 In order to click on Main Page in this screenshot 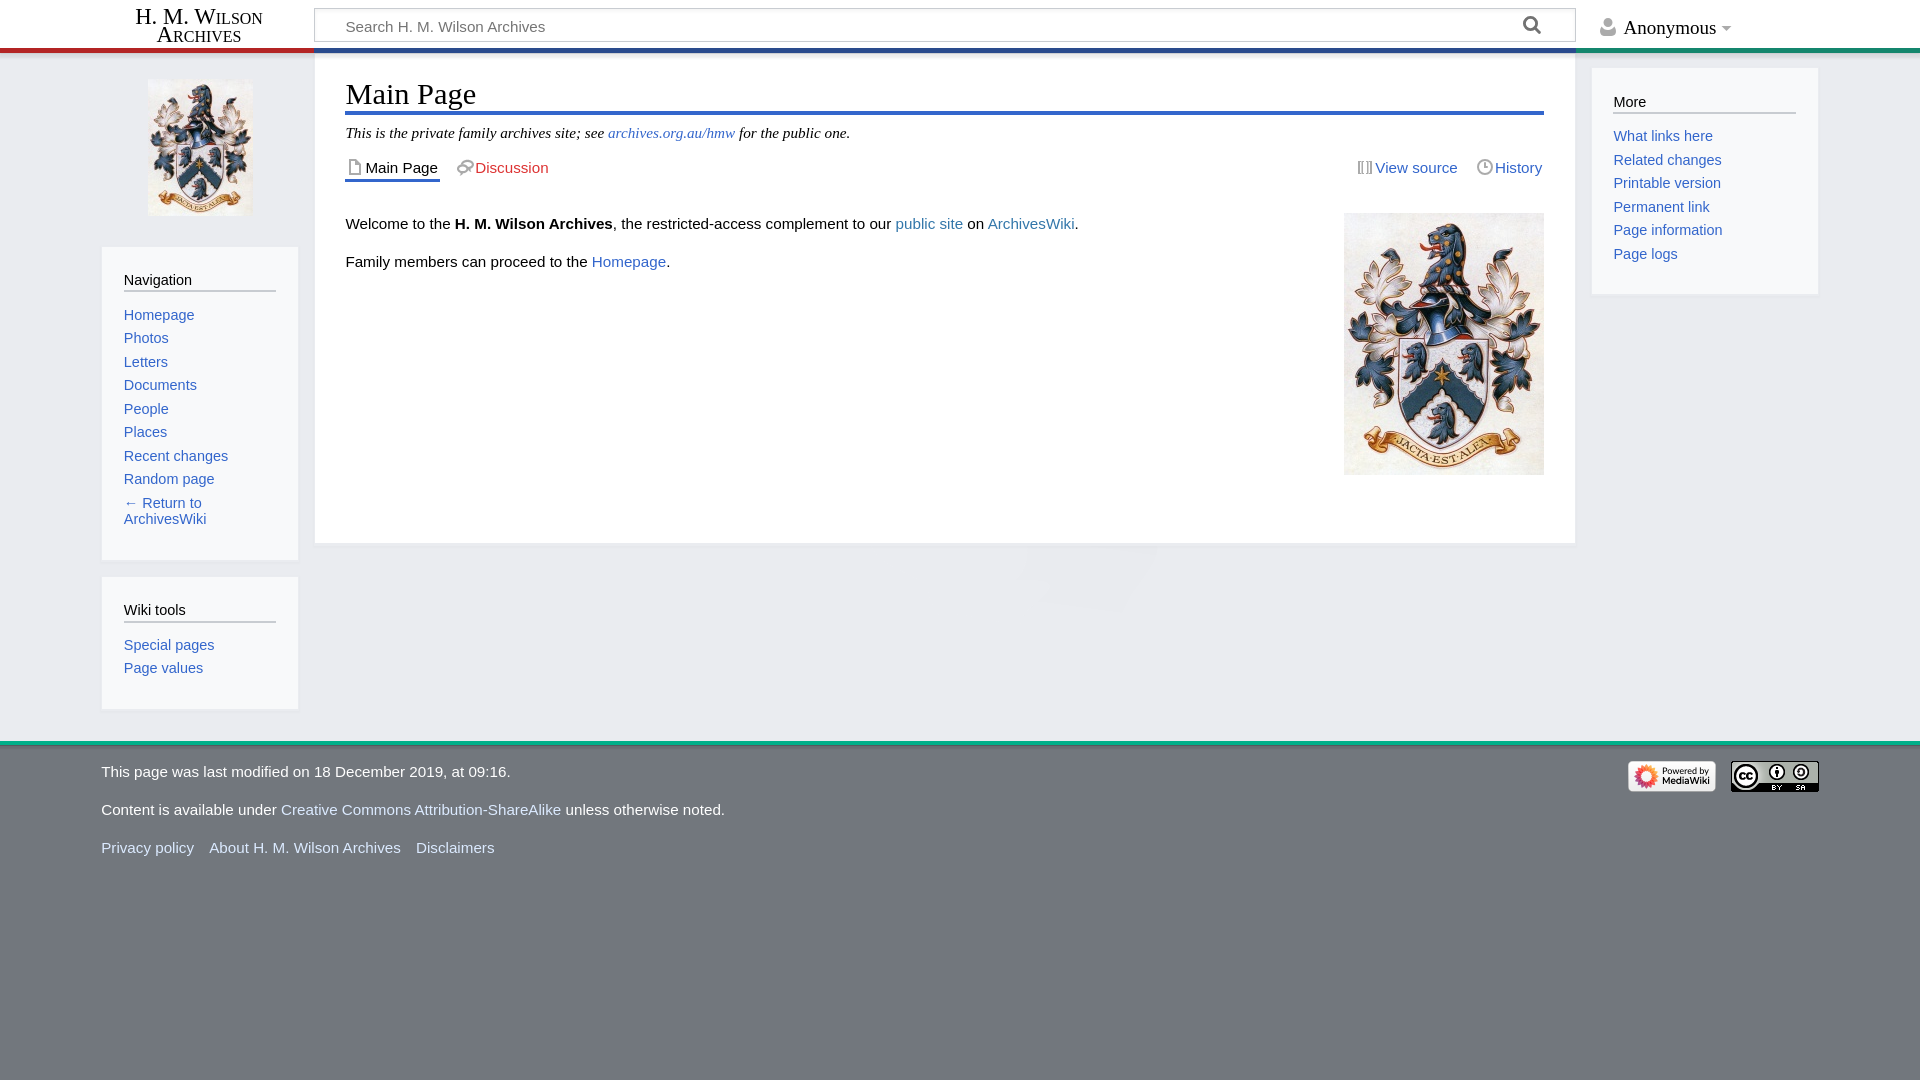, I will do `click(392, 168)`.